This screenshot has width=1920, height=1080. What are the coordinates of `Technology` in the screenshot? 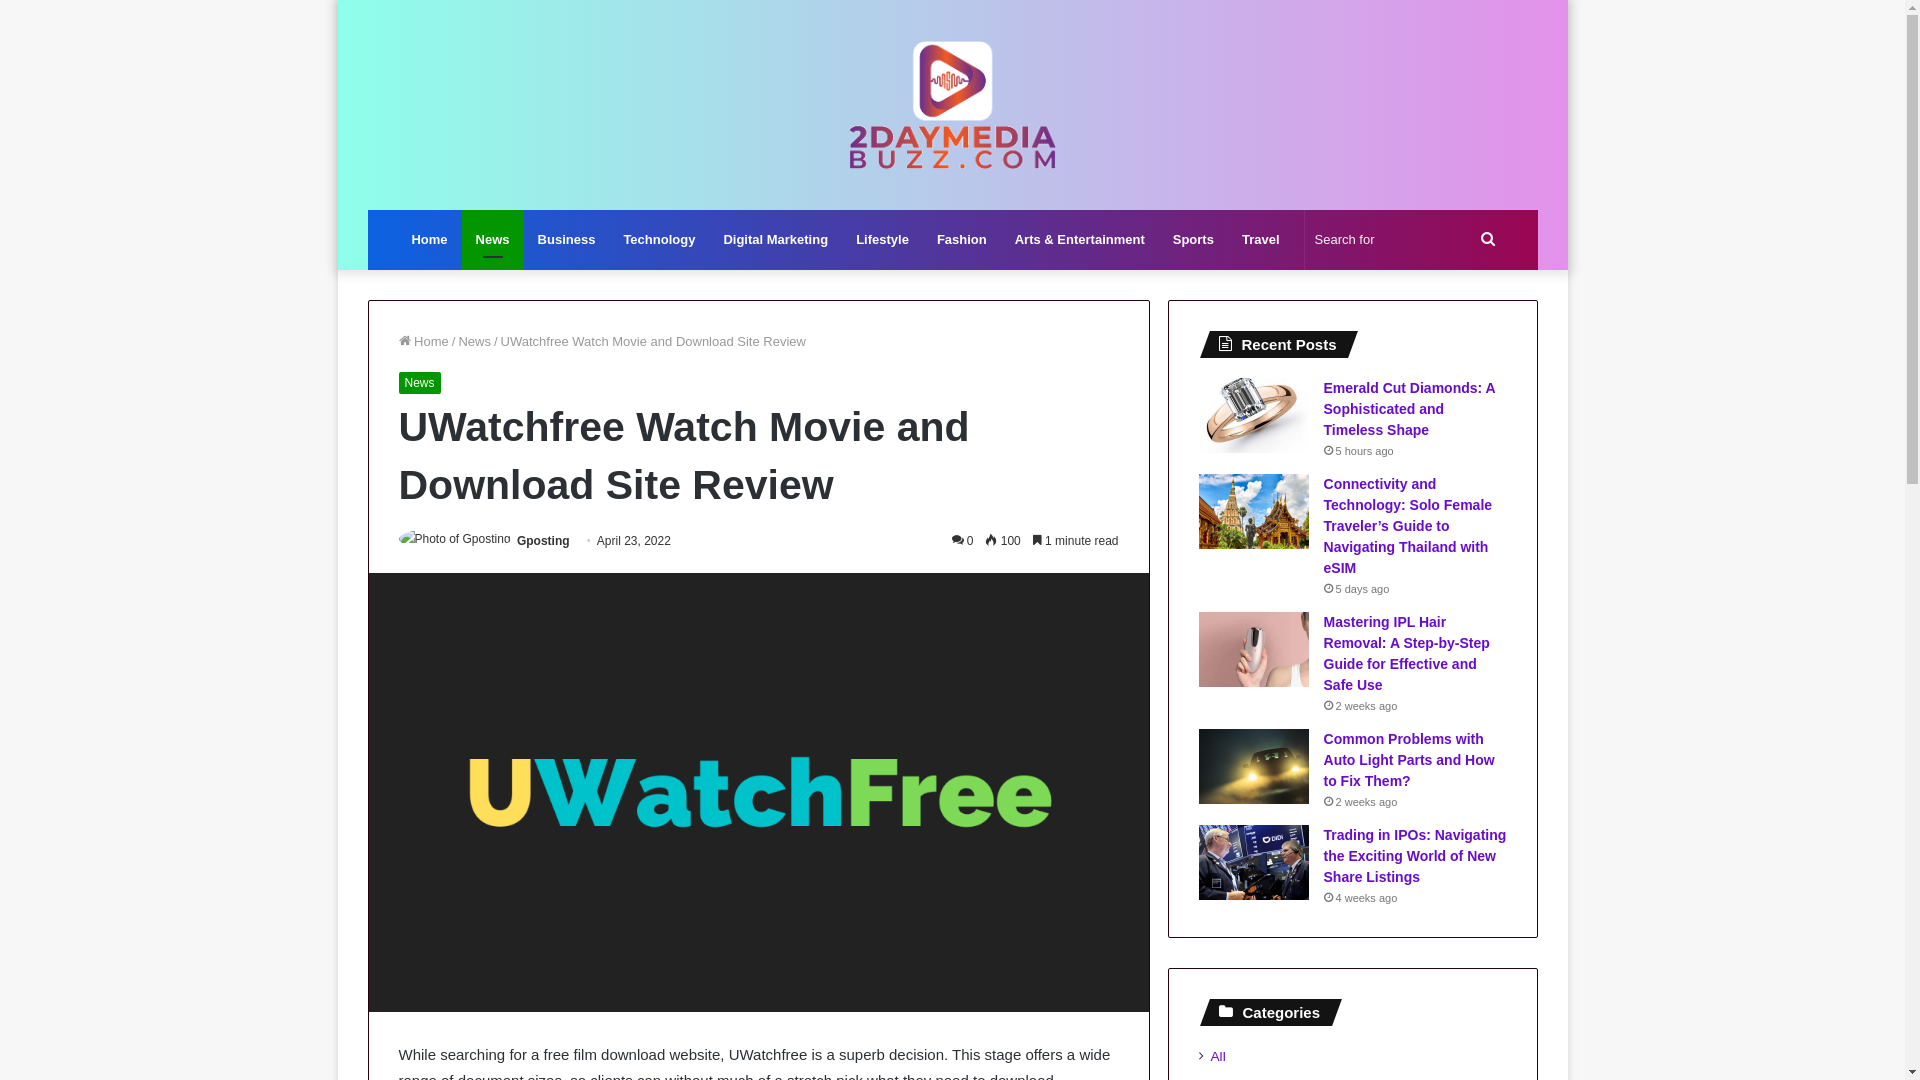 It's located at (659, 240).